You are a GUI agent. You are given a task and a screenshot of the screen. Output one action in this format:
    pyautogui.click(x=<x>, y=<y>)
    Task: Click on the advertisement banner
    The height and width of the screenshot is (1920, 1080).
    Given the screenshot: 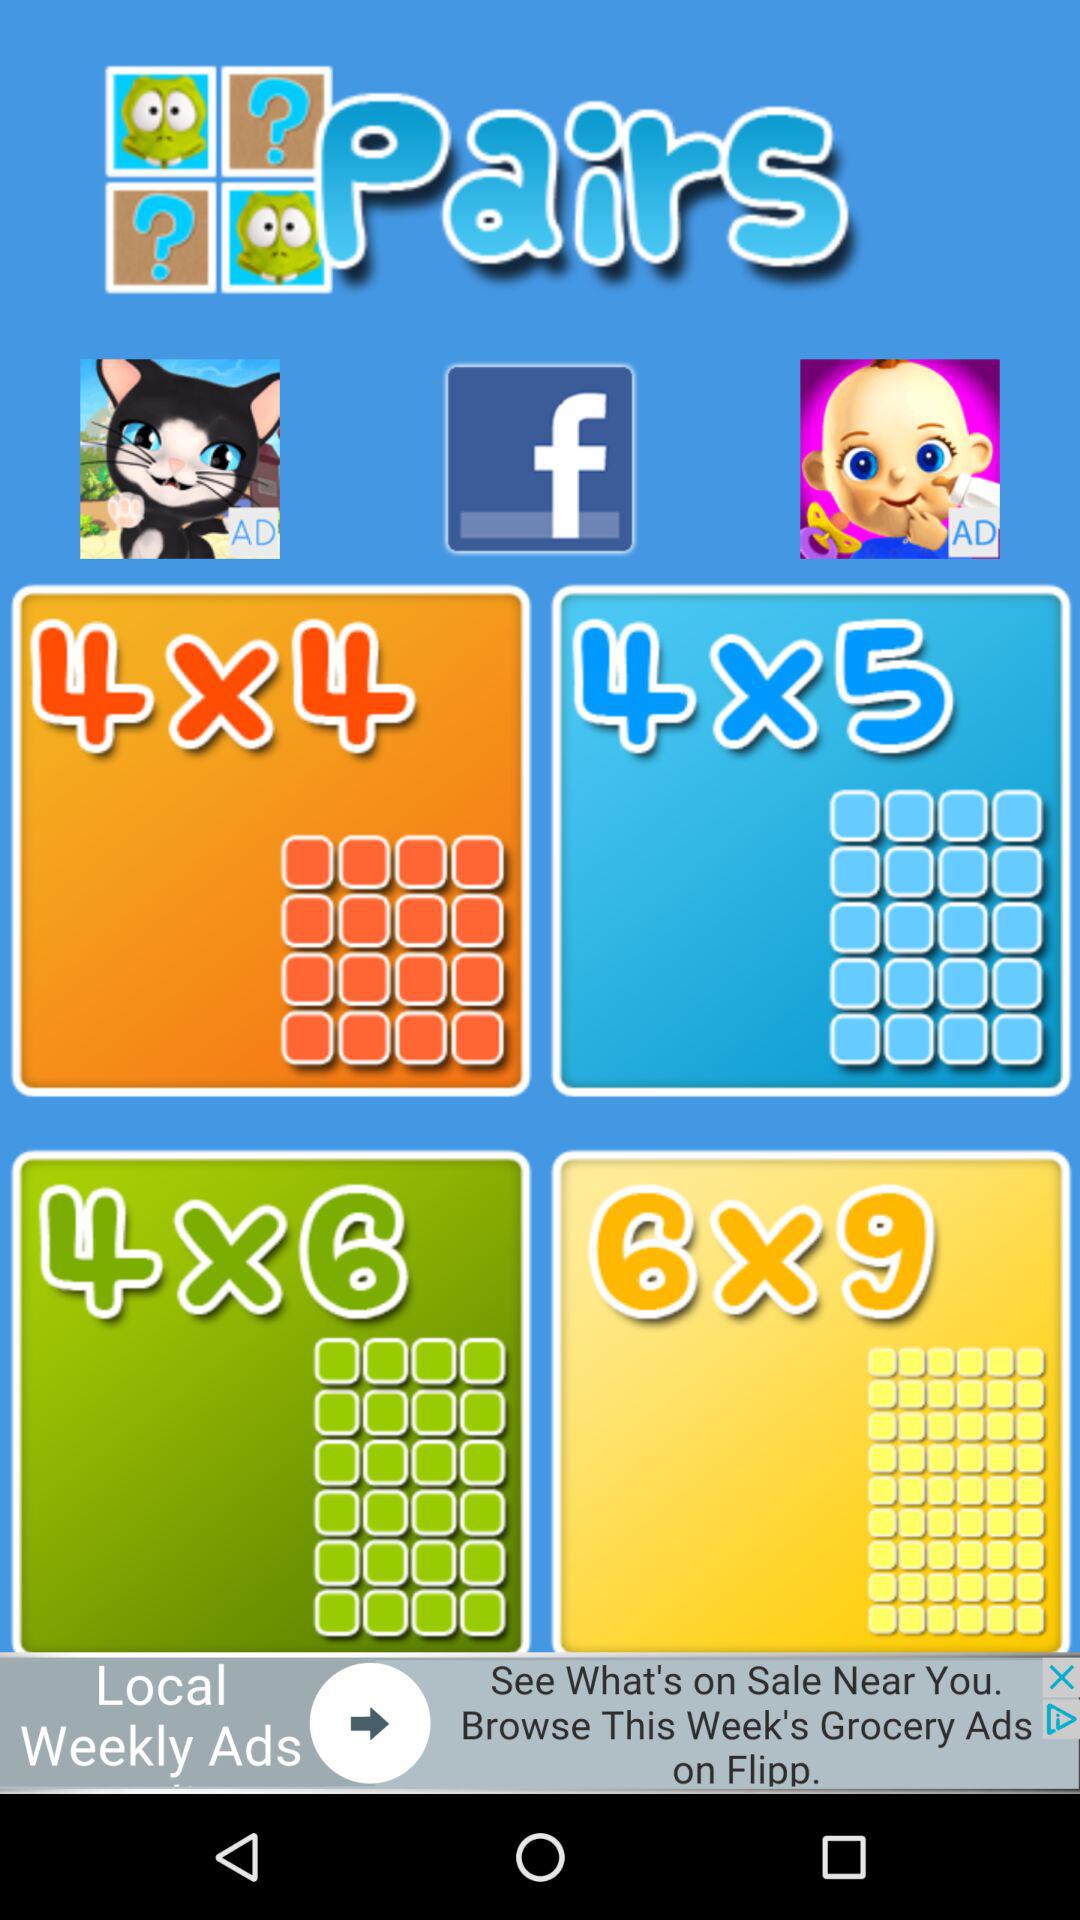 What is the action you would take?
    pyautogui.click(x=540, y=1722)
    